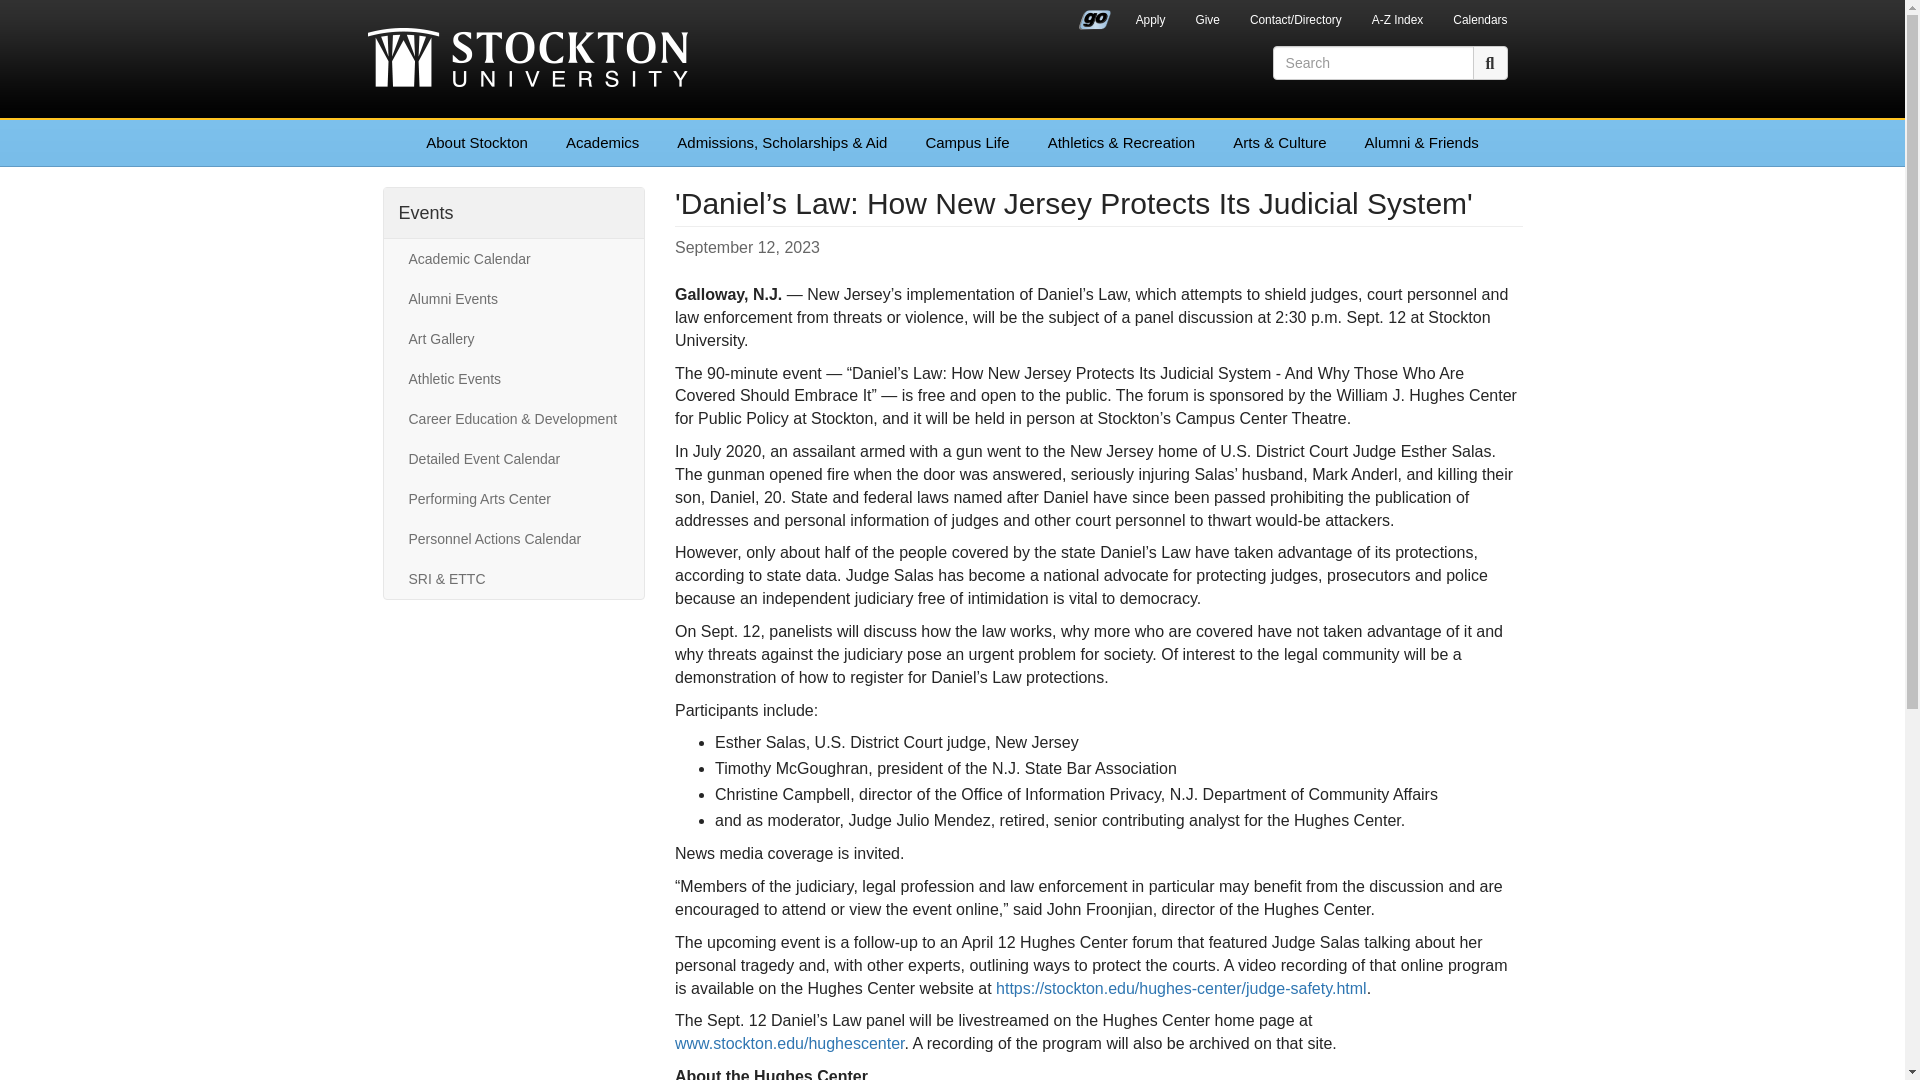  Describe the element at coordinates (1207, 22) in the screenshot. I see `Give` at that location.